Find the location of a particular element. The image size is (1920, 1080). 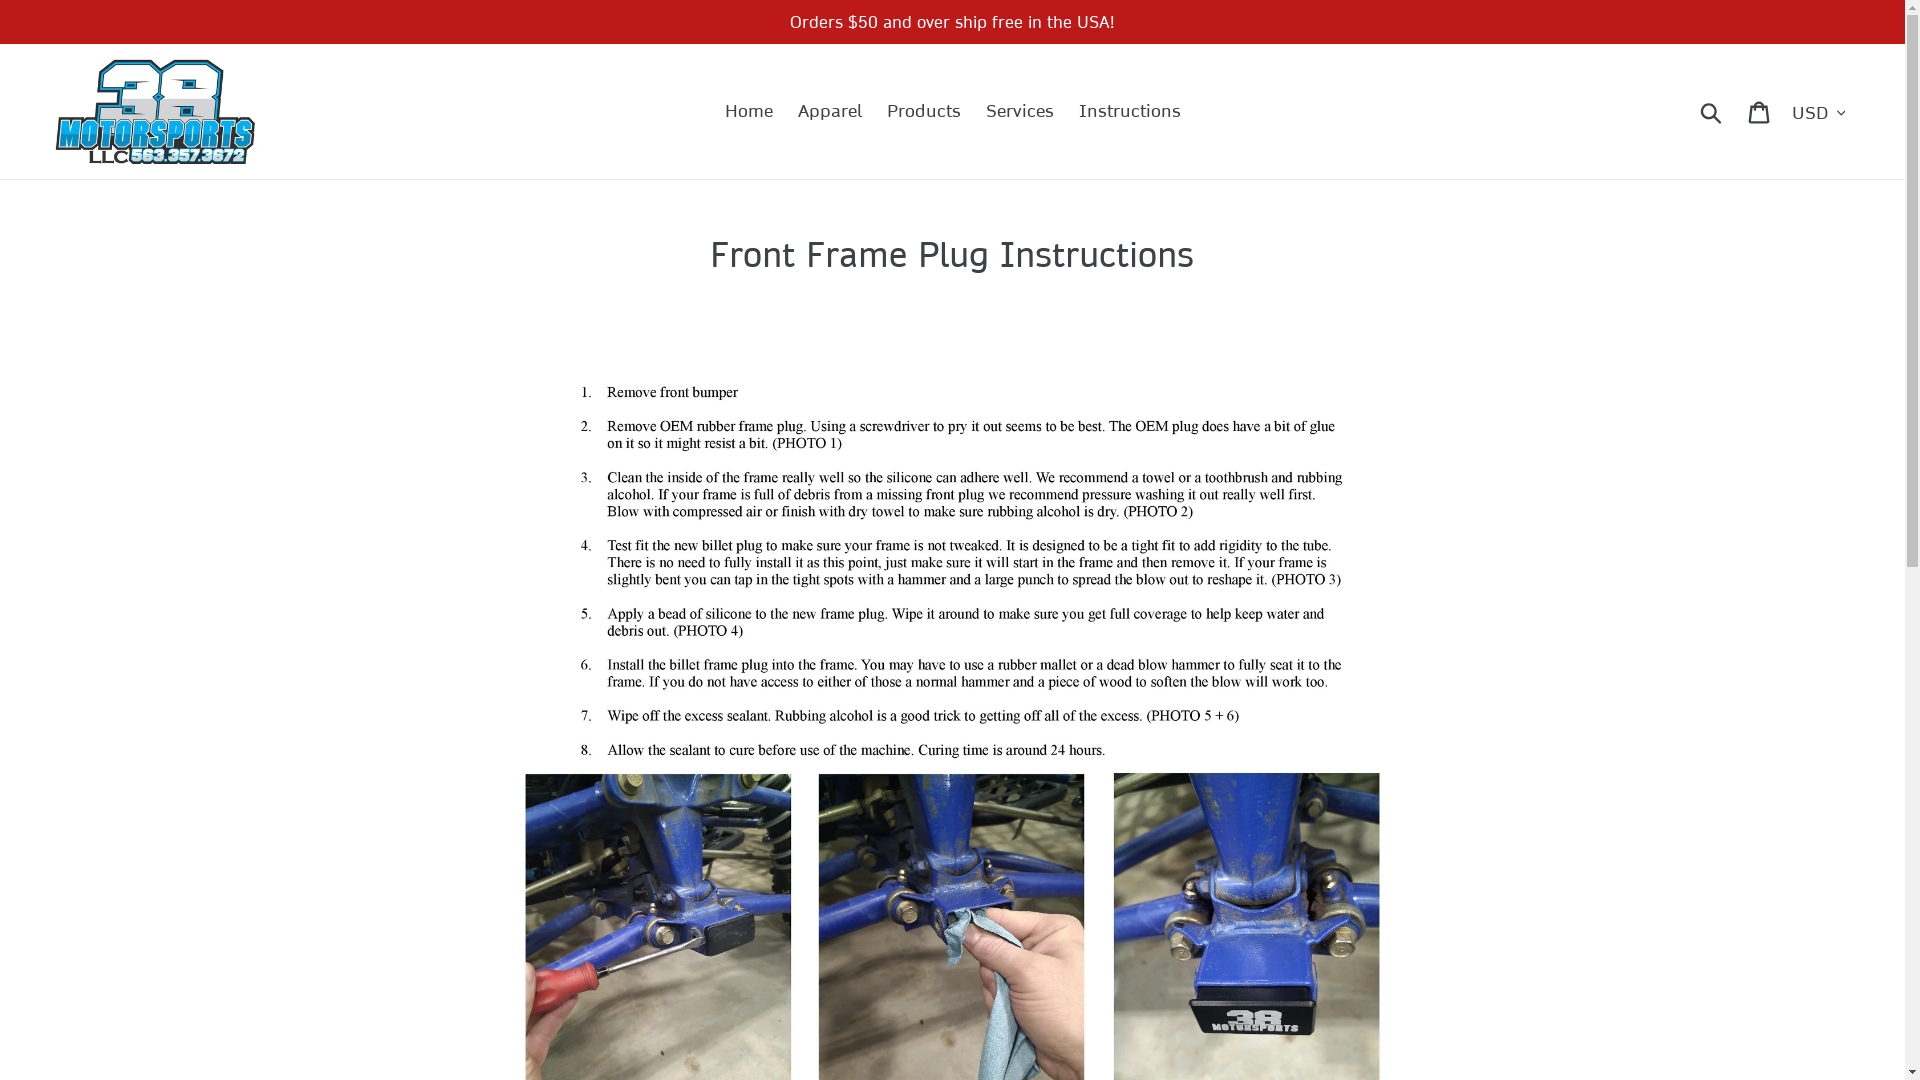

Services is located at coordinates (1020, 112).